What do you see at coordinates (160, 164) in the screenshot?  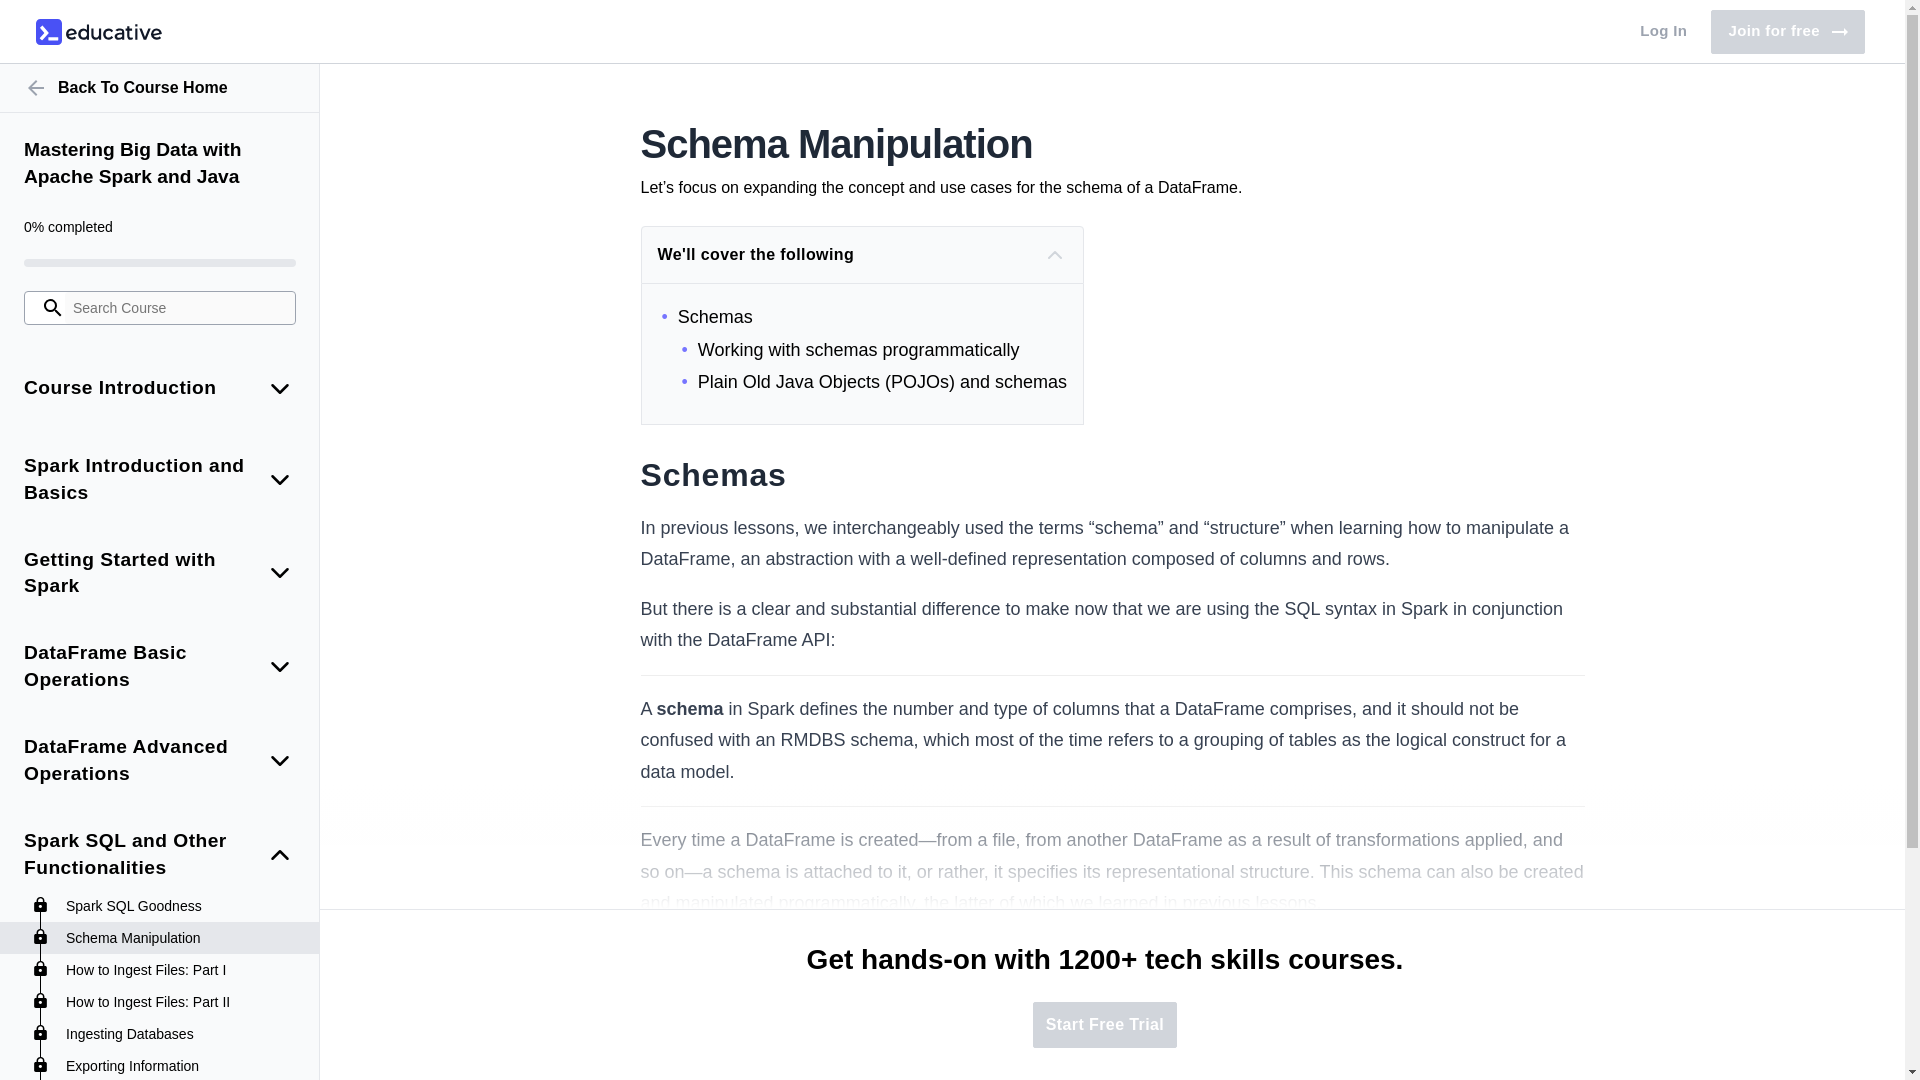 I see `Mastering Big Data with Apache Spark and Java` at bounding box center [160, 164].